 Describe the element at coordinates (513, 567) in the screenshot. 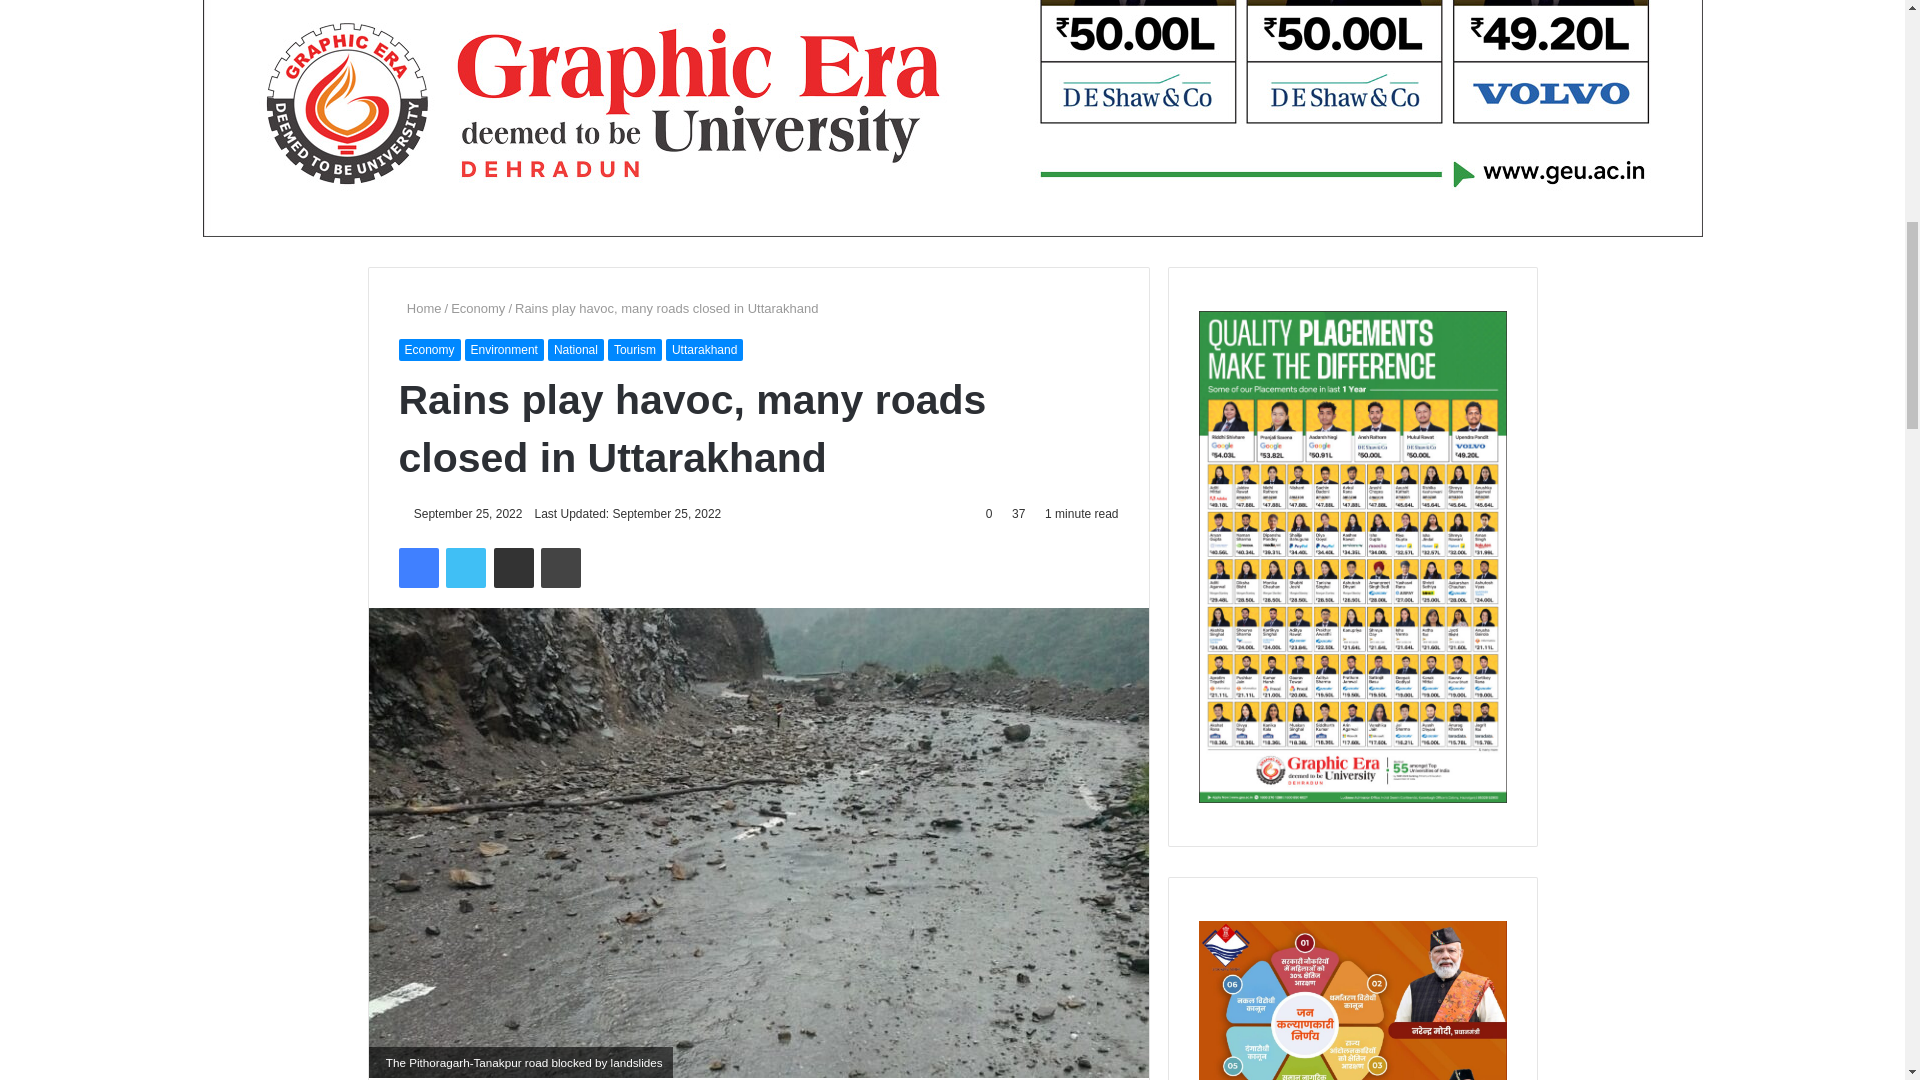

I see `Share via Email` at that location.